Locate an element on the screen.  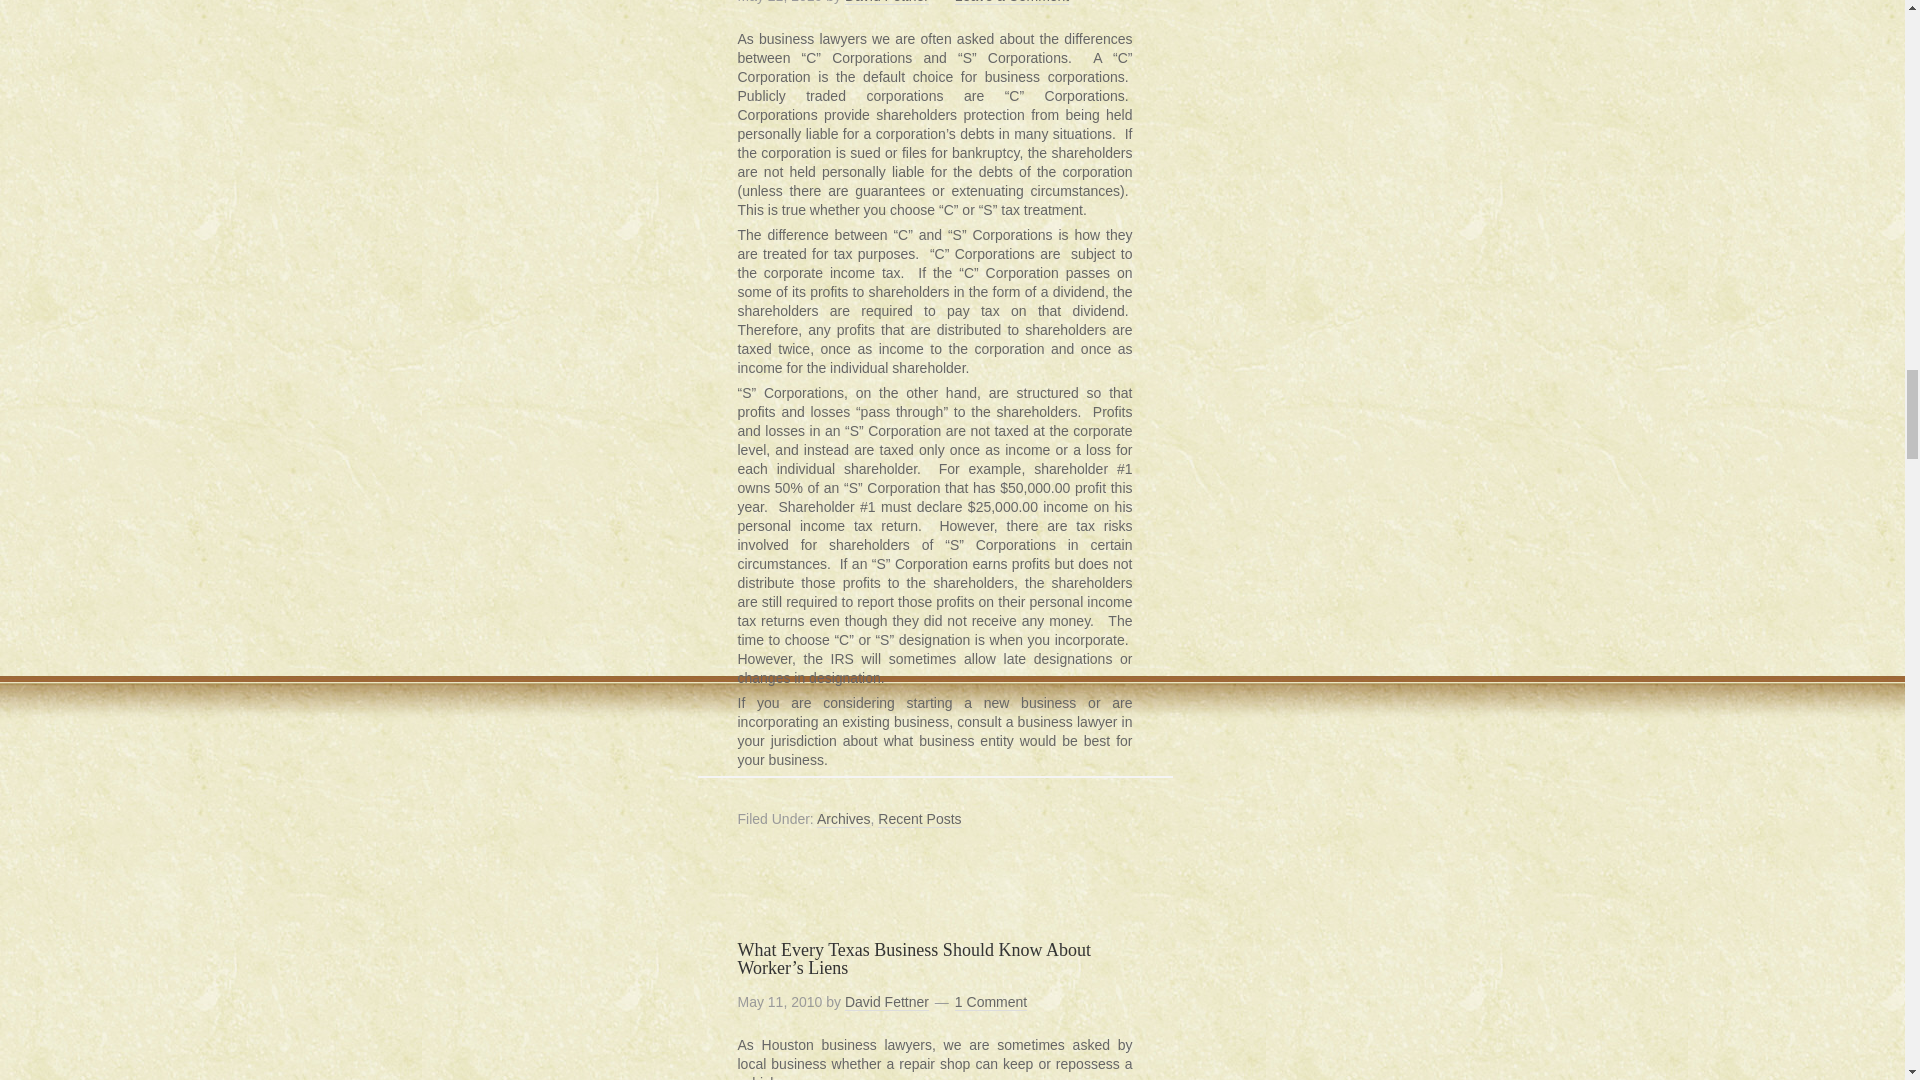
Archives is located at coordinates (844, 820).